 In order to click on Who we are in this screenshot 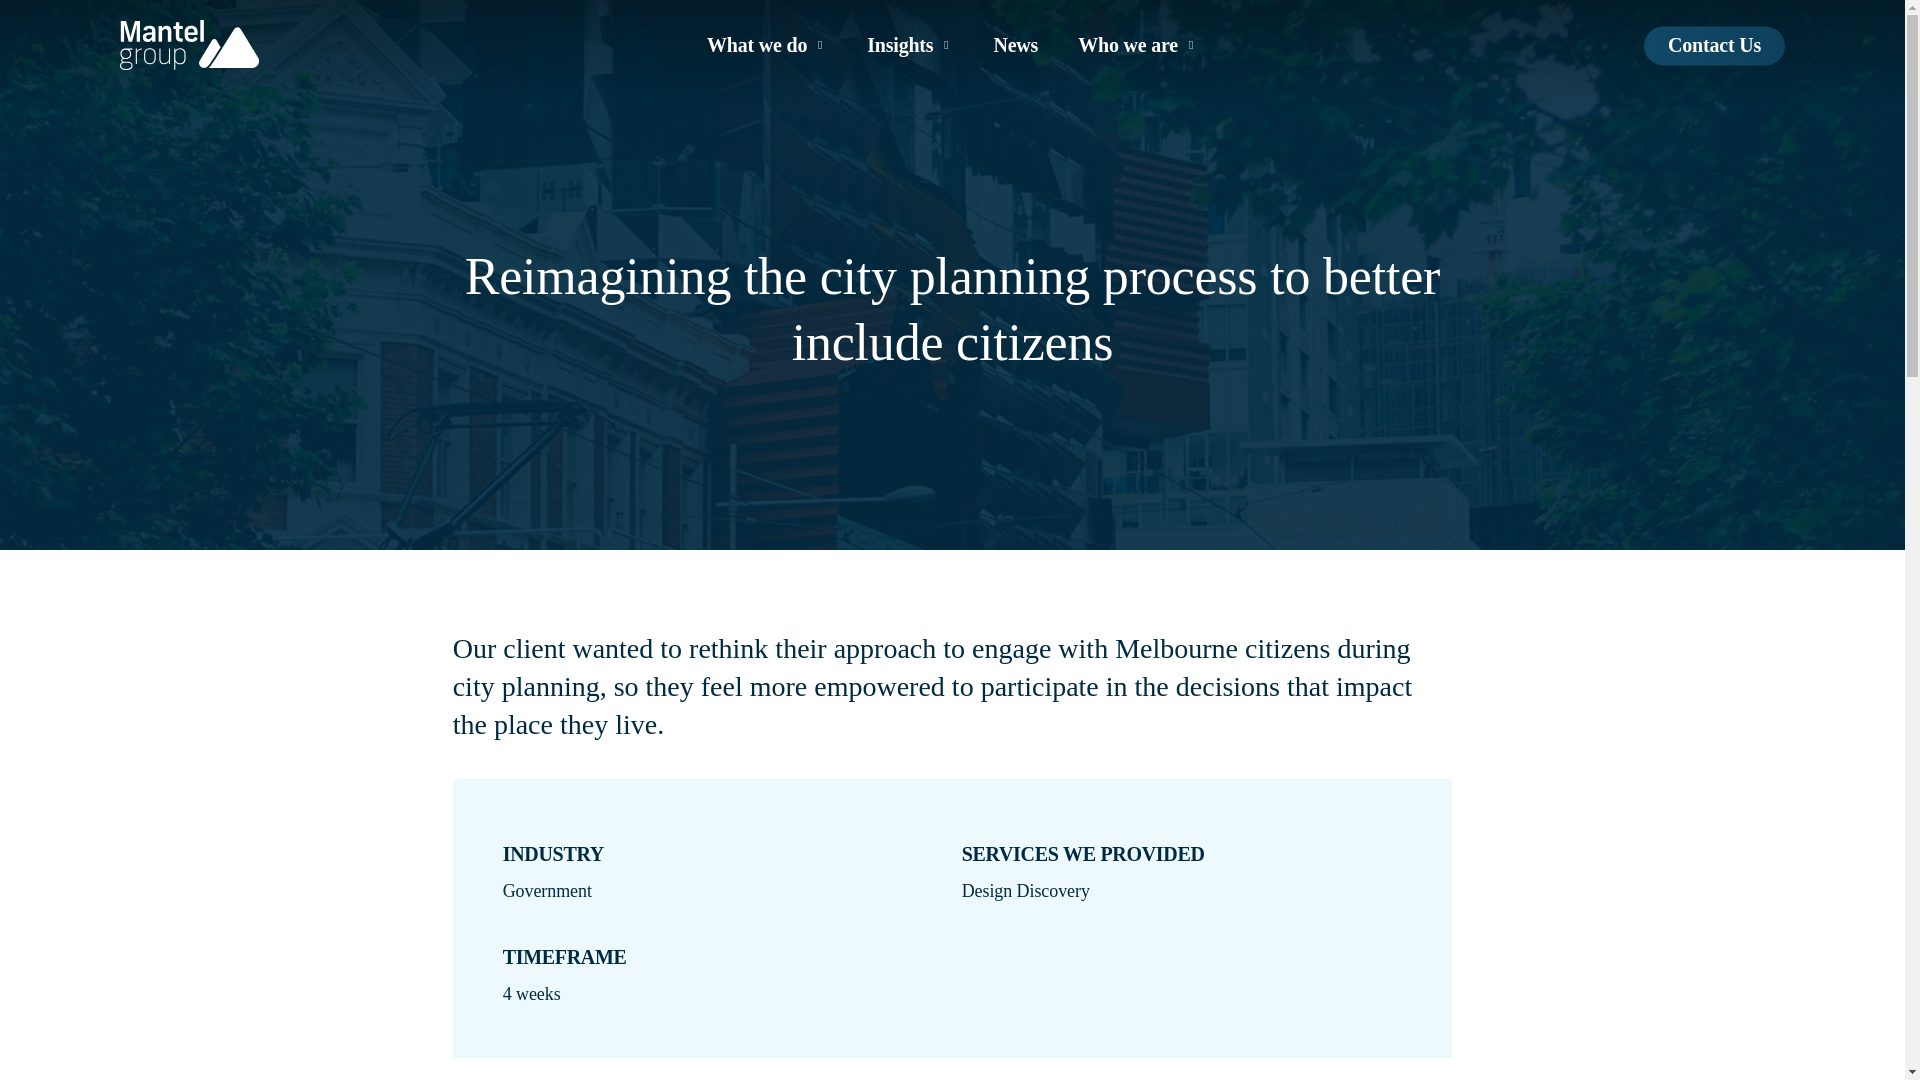, I will do `click(1138, 44)`.